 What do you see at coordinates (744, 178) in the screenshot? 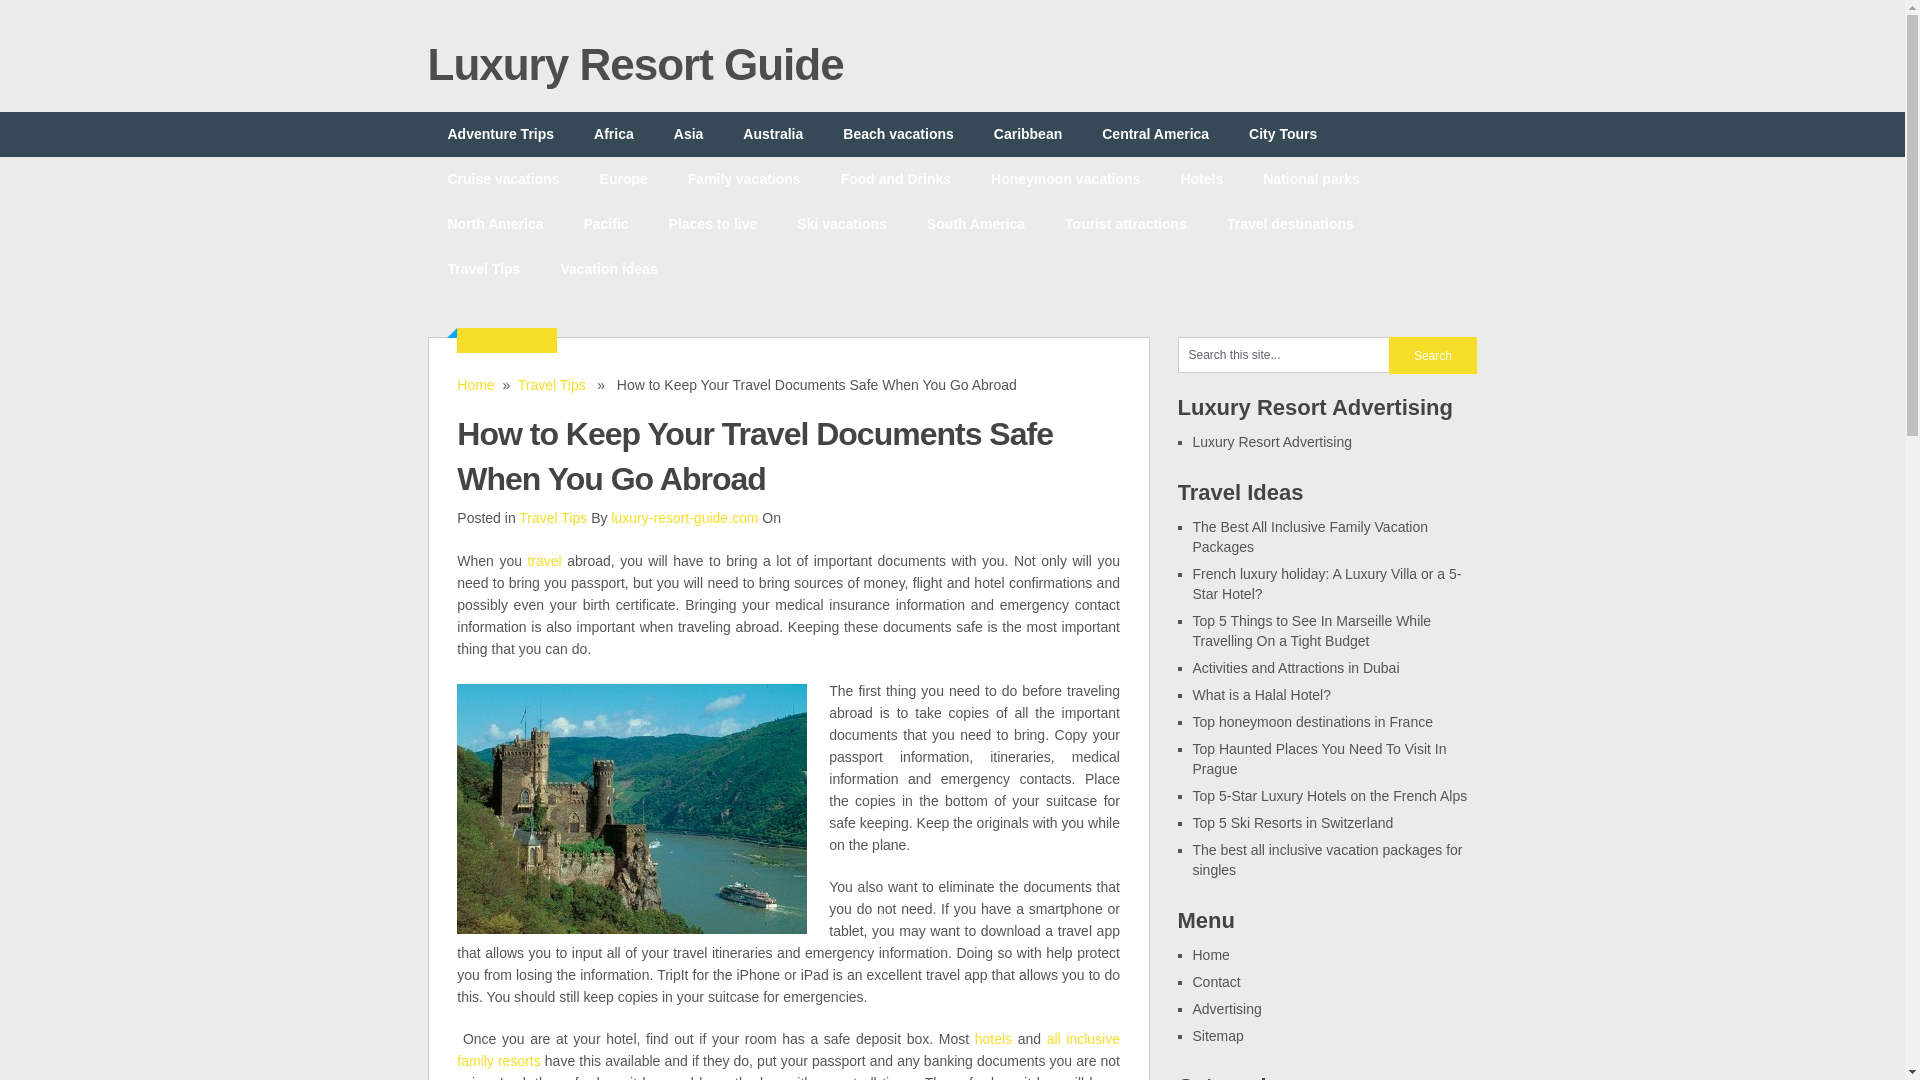
I see `Family vacations` at bounding box center [744, 178].